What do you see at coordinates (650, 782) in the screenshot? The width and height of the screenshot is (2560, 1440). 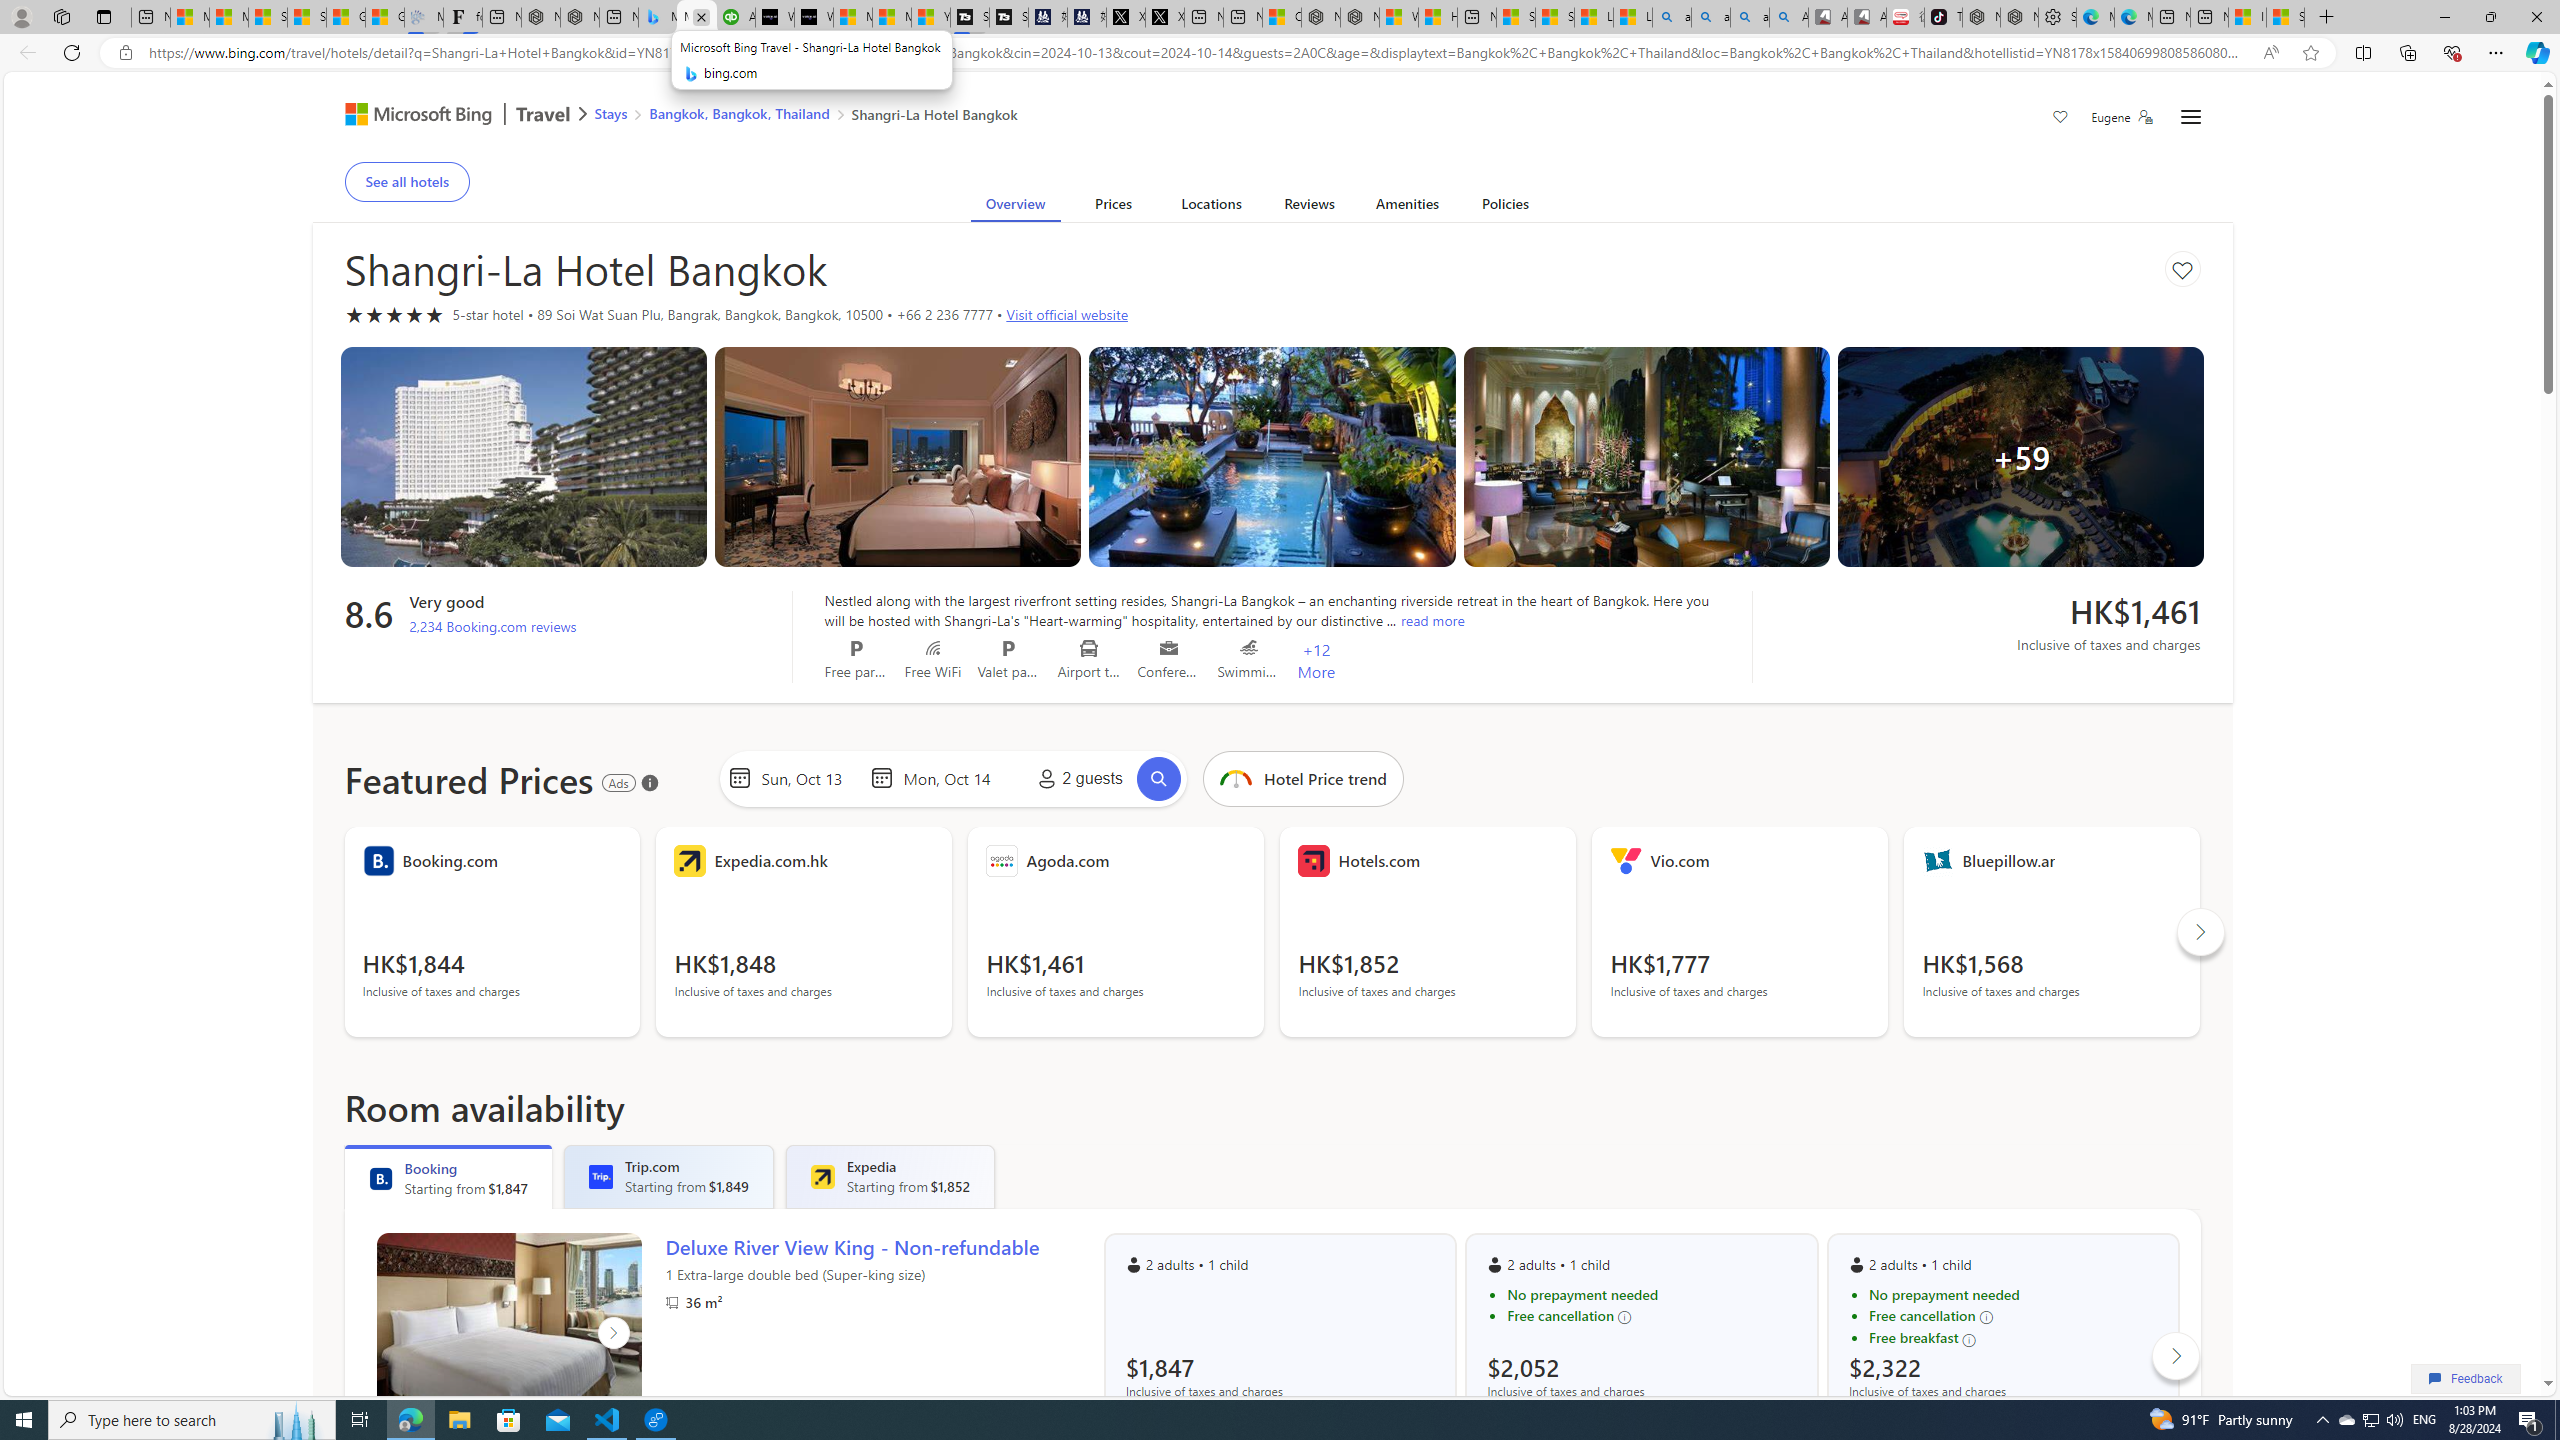 I see `About our ads` at bounding box center [650, 782].